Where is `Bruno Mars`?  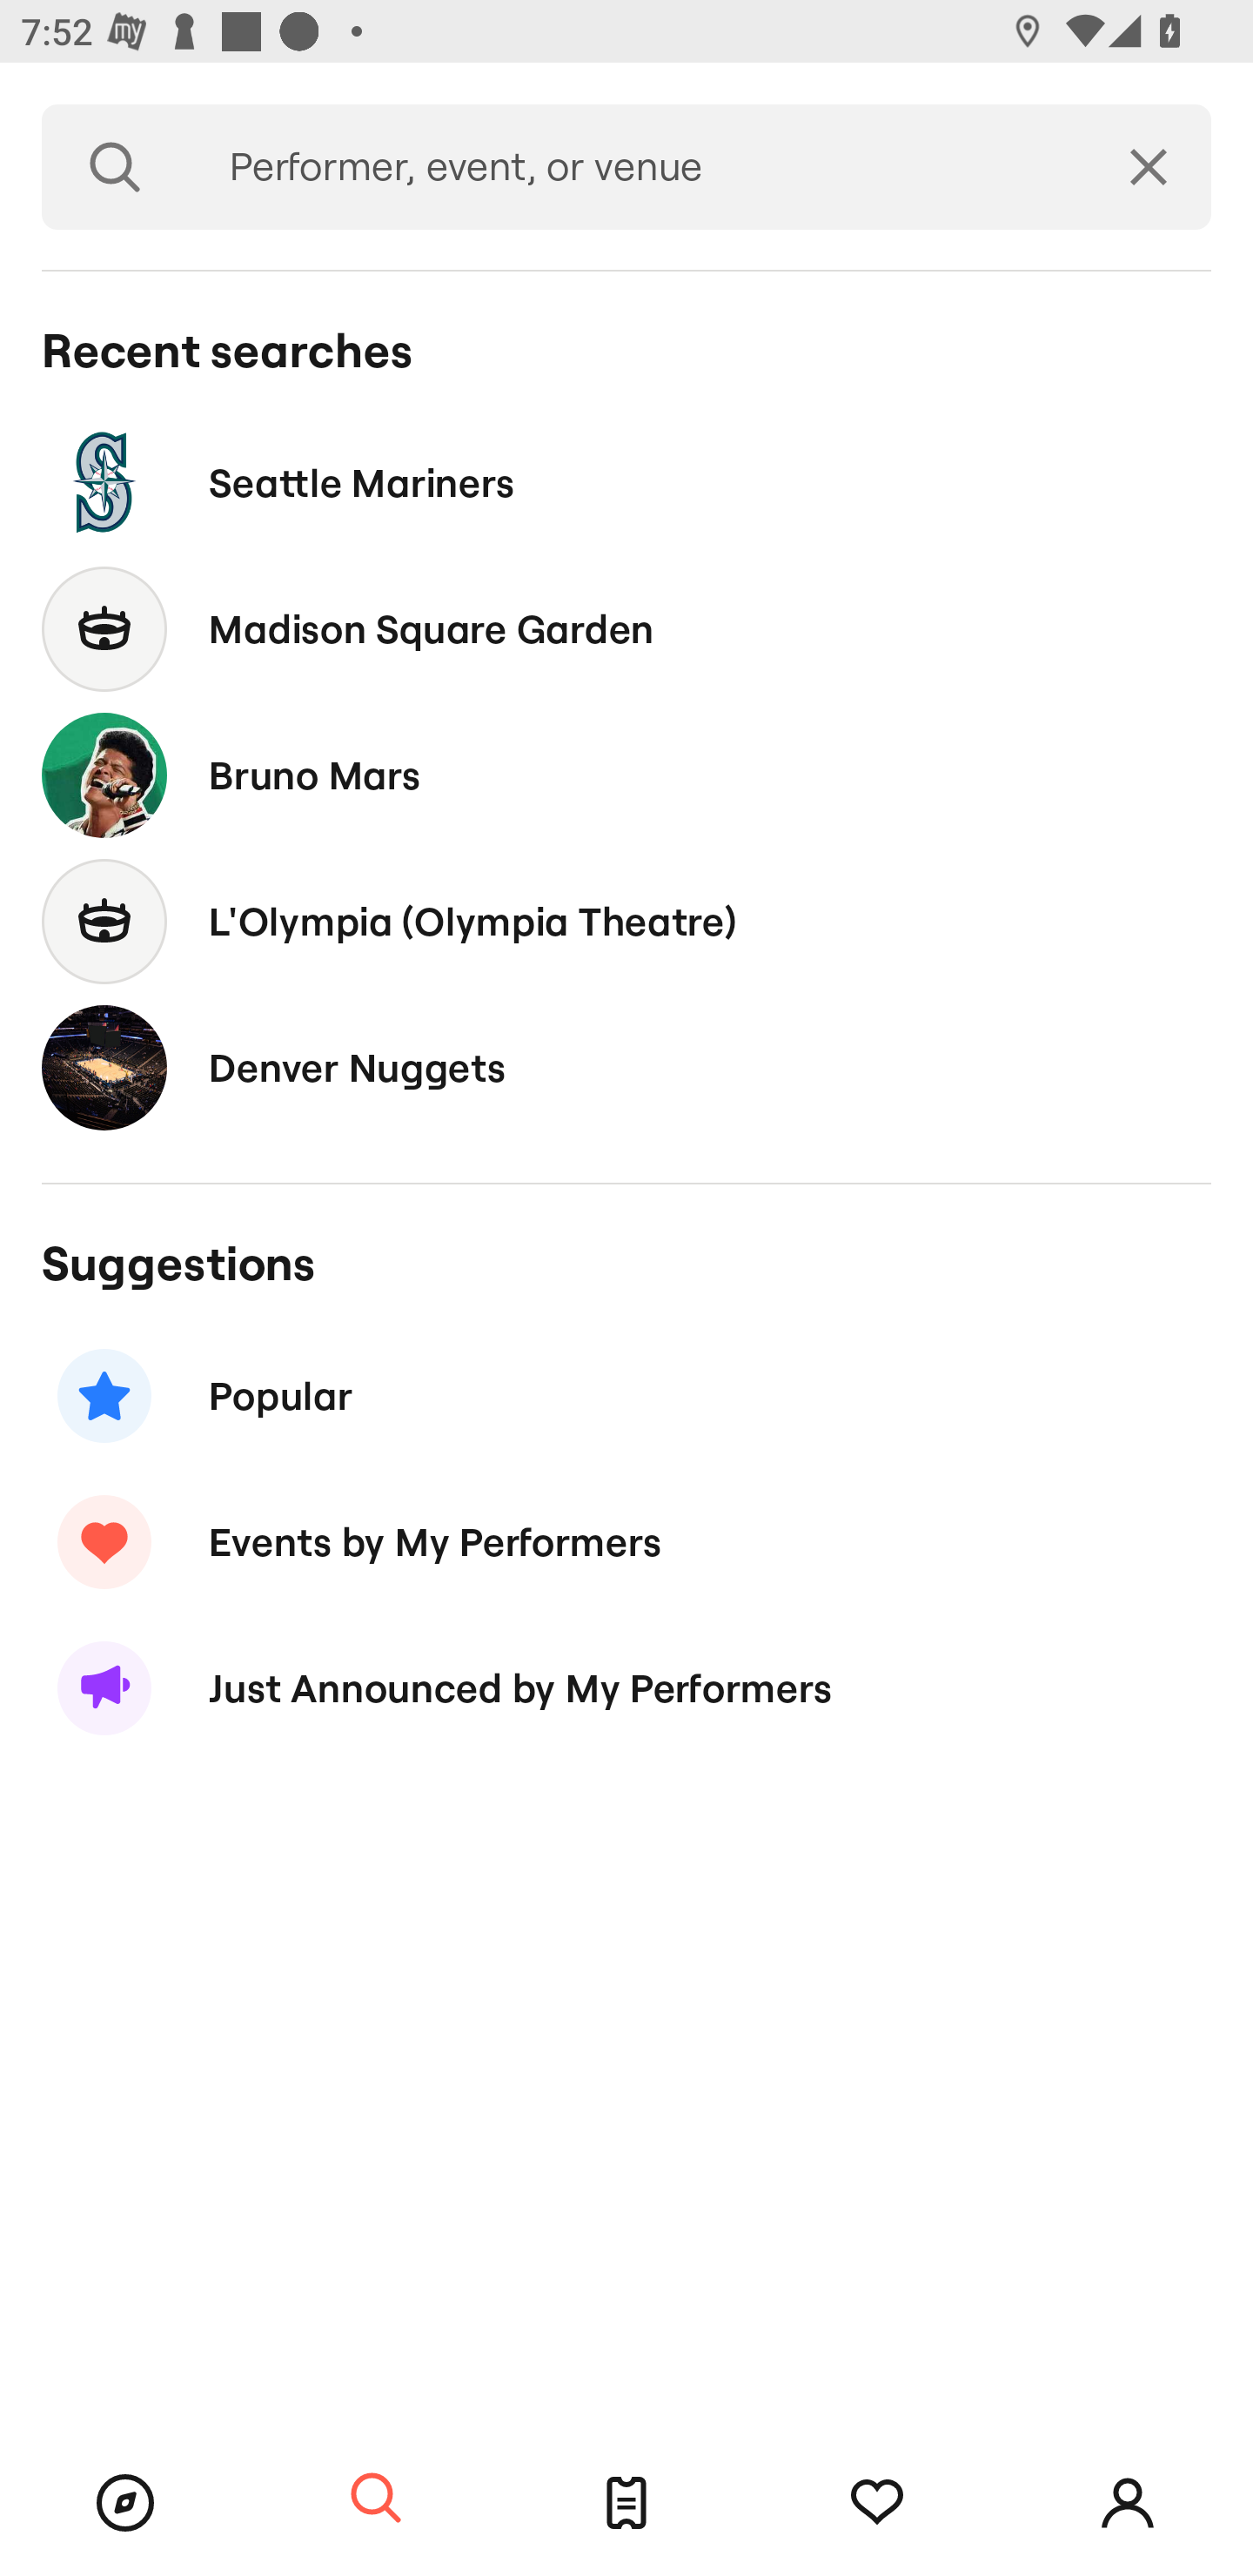 Bruno Mars is located at coordinates (626, 775).